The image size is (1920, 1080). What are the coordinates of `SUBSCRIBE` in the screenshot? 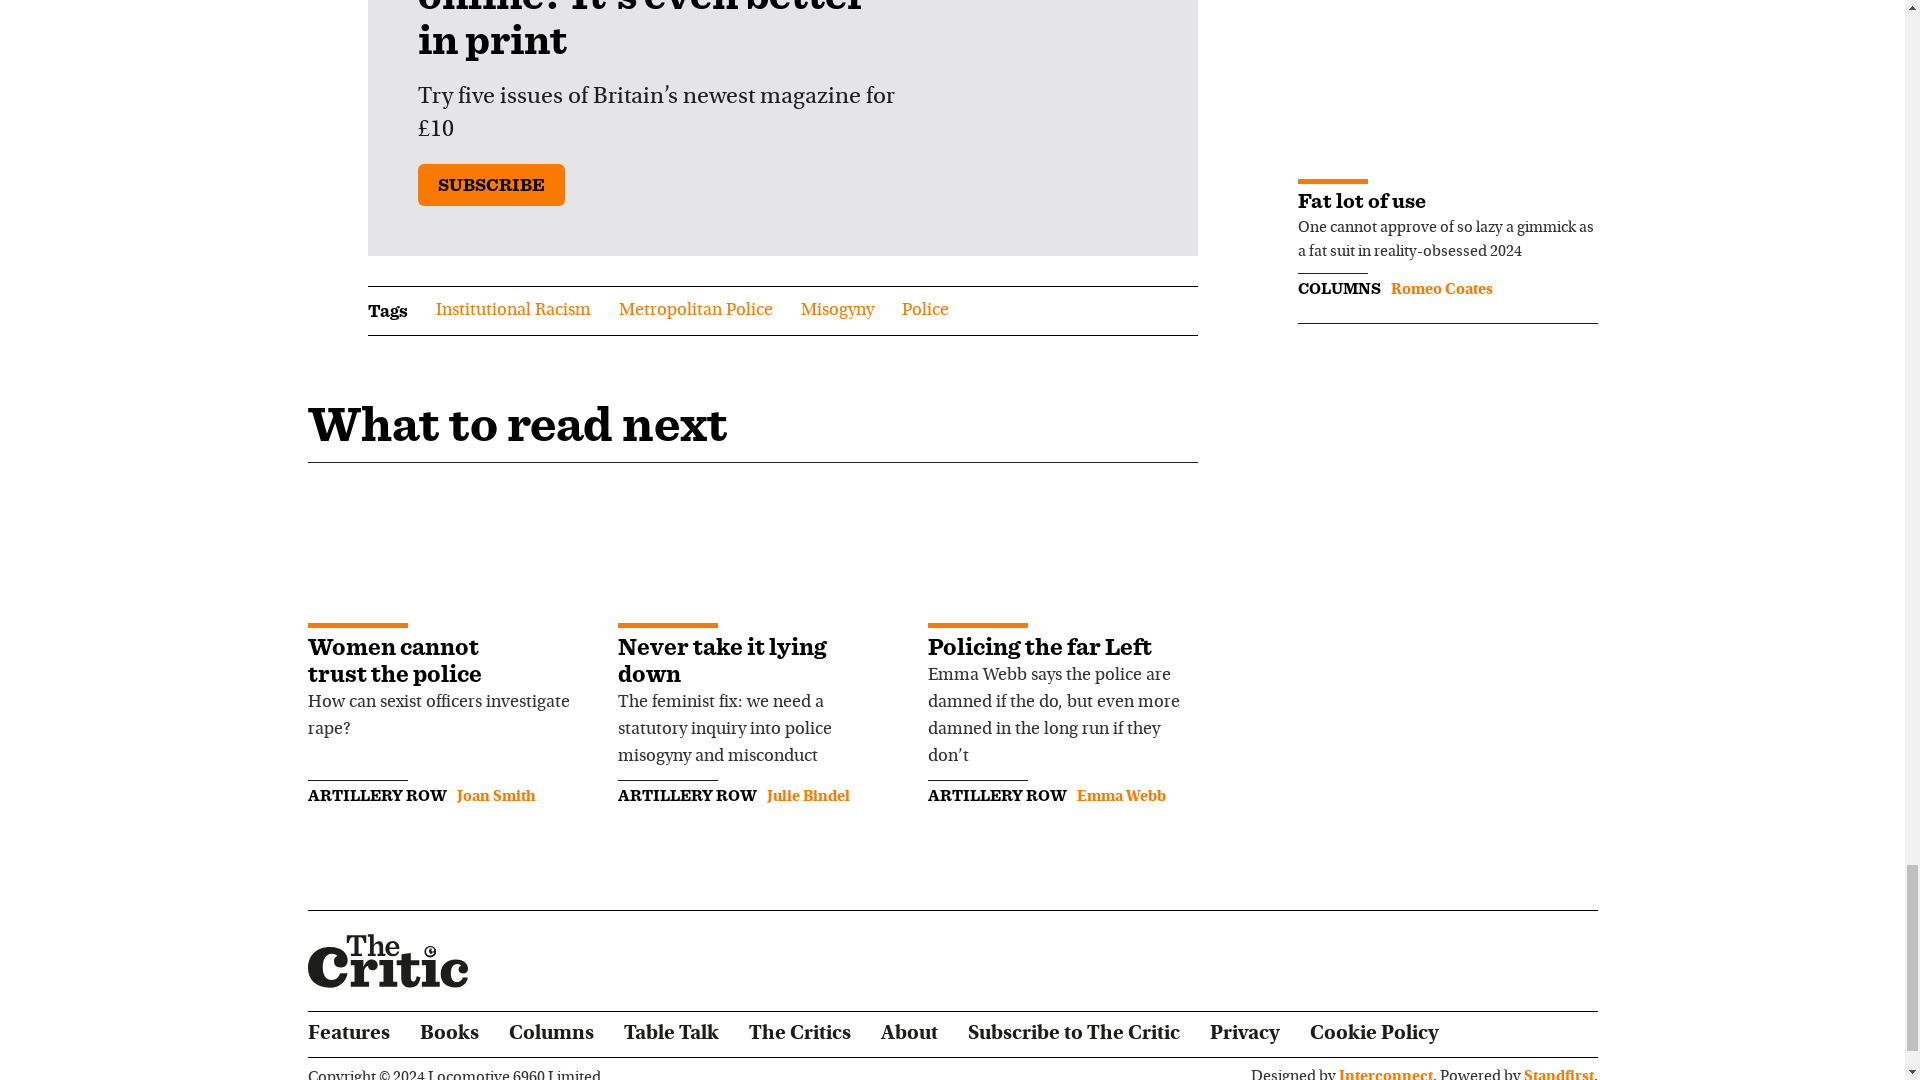 It's located at (491, 185).